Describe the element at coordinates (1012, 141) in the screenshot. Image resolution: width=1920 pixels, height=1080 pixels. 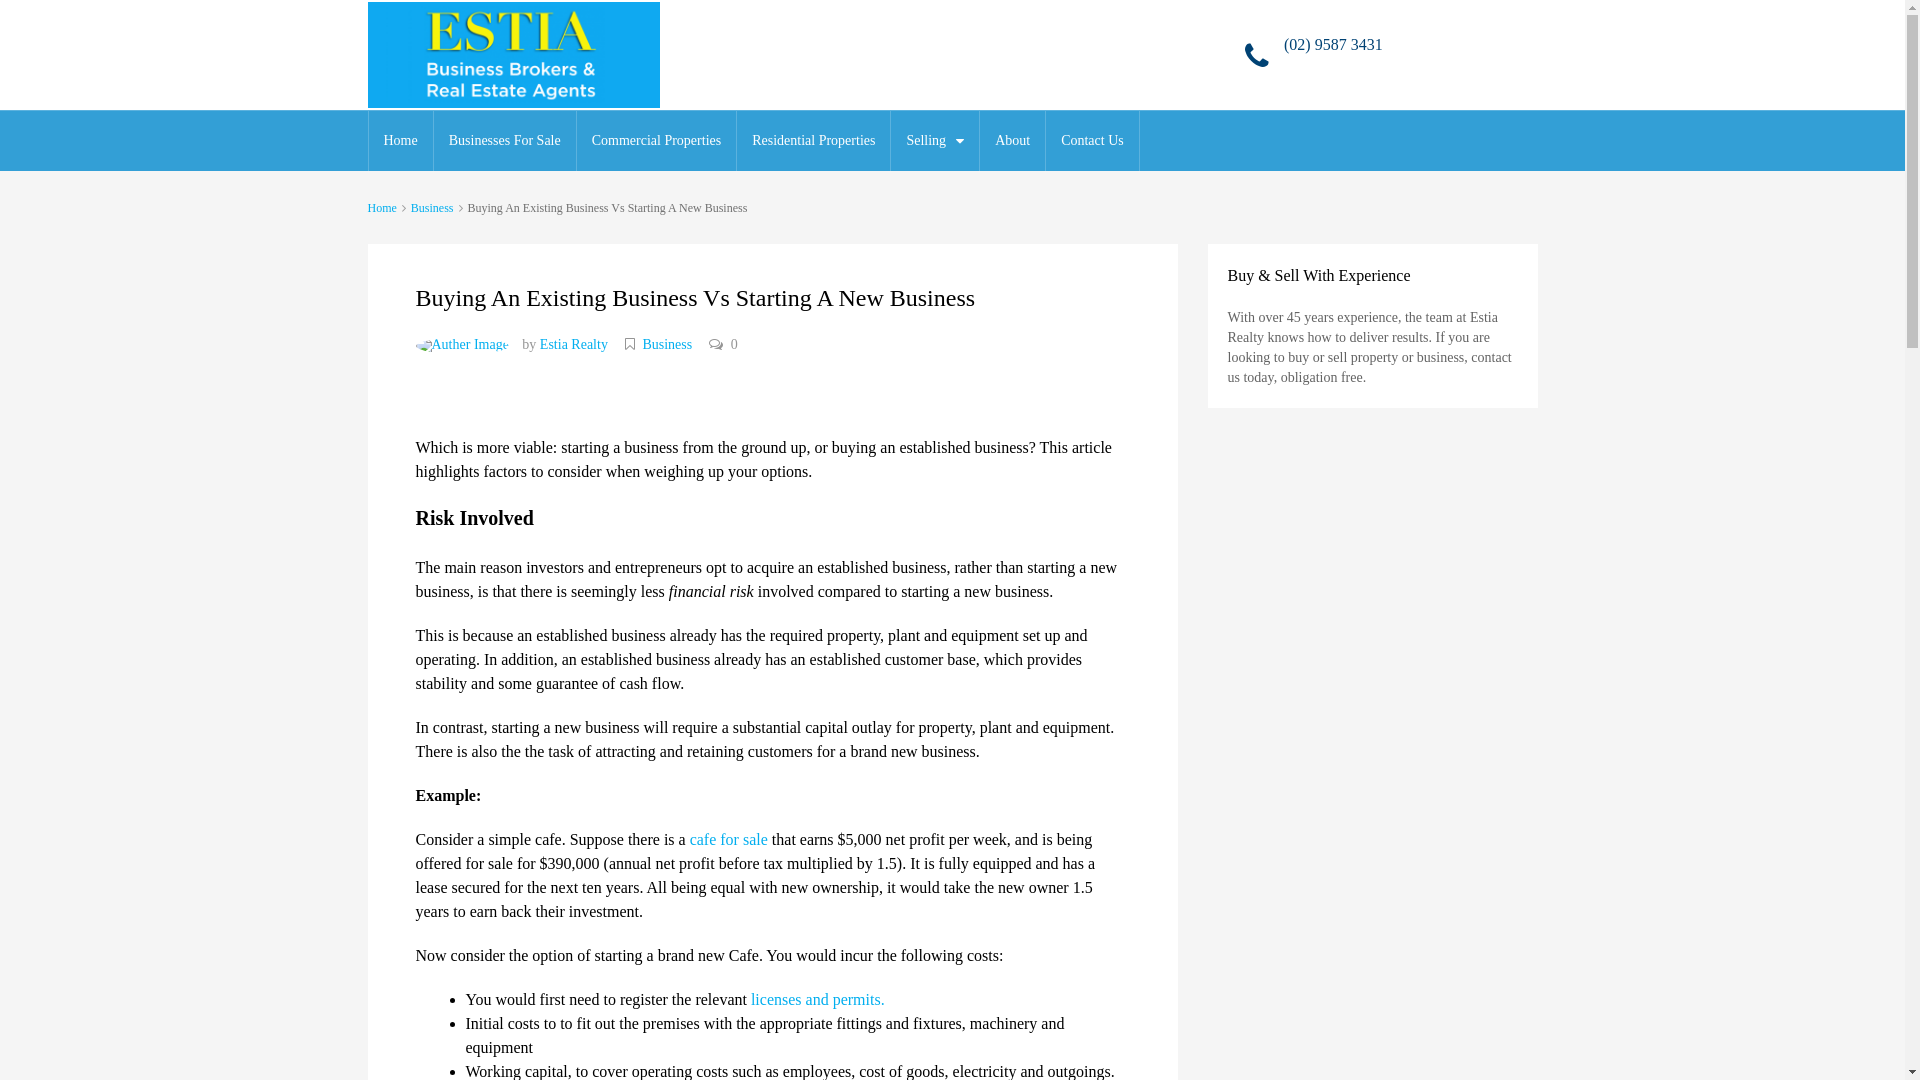
I see `About` at that location.